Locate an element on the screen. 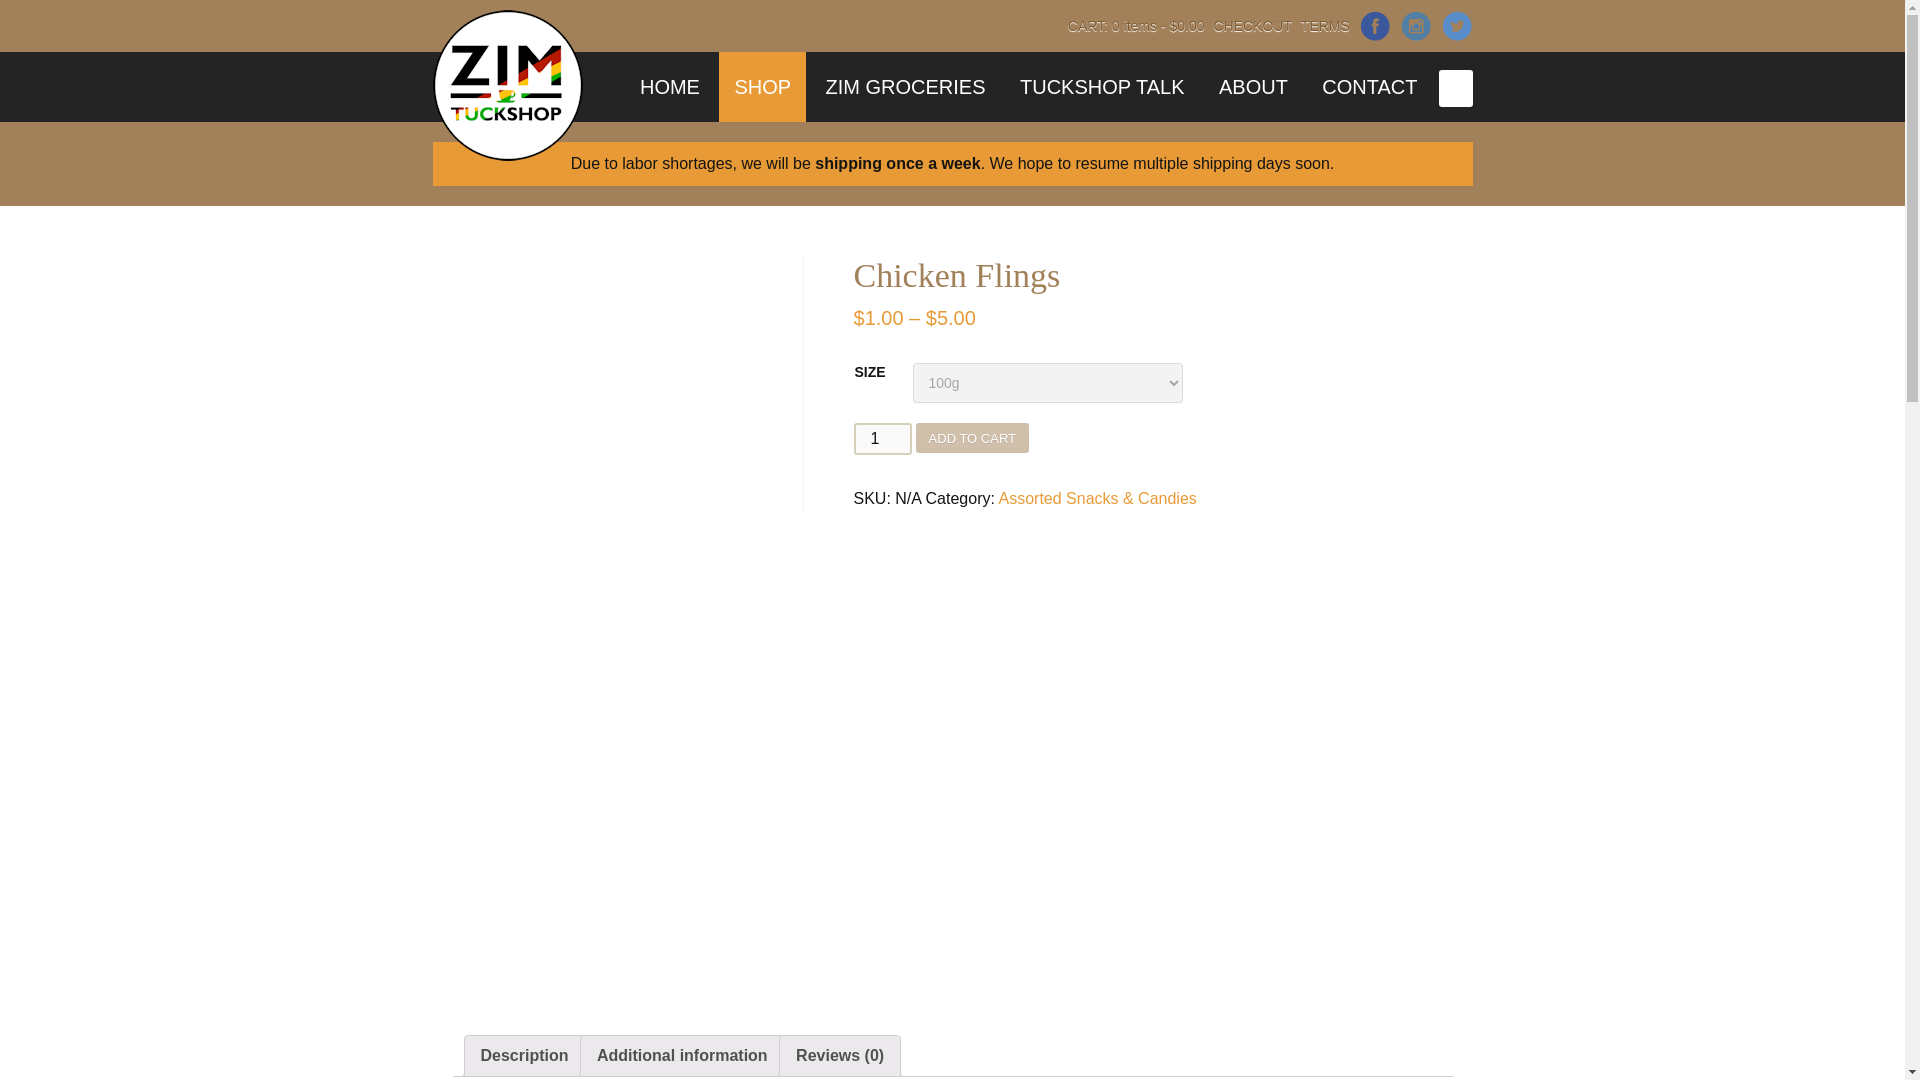  CONTACT is located at coordinates (1370, 86).